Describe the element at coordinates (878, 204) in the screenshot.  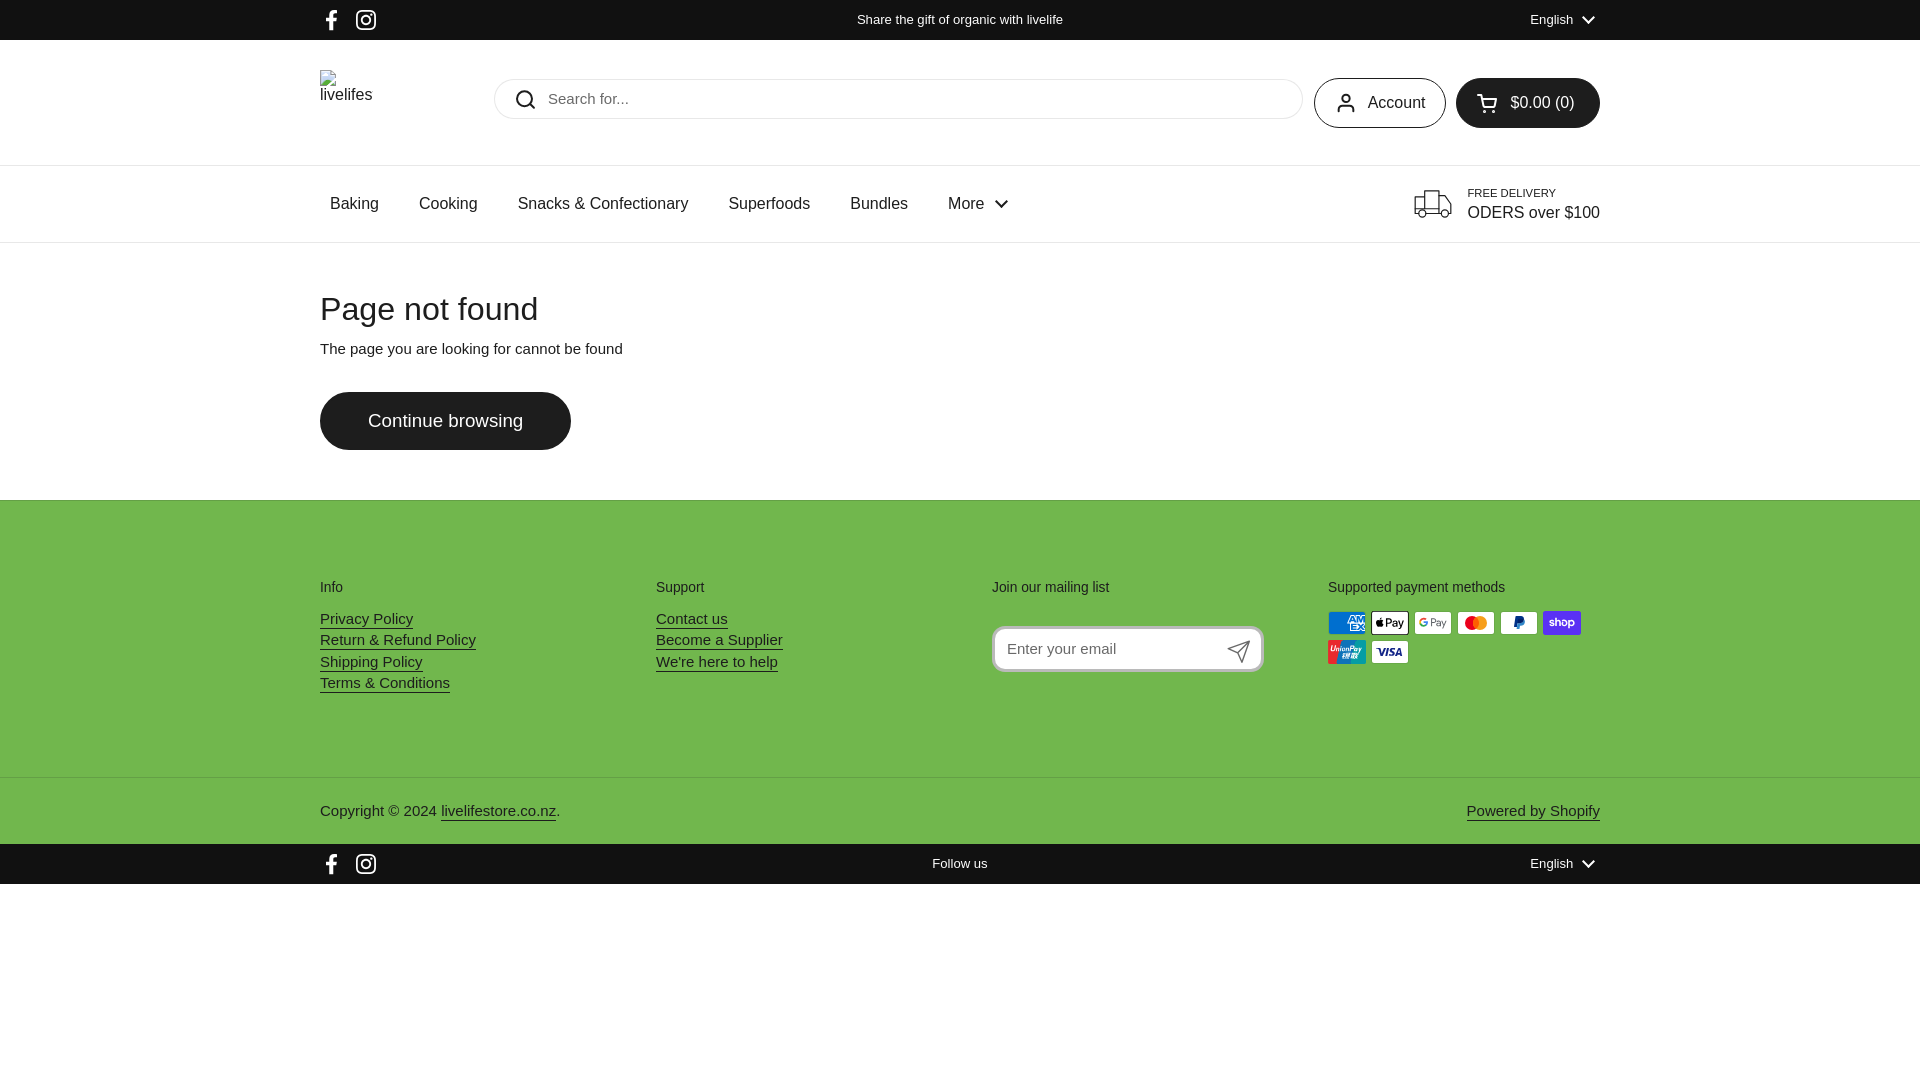
I see `Bundles` at that location.